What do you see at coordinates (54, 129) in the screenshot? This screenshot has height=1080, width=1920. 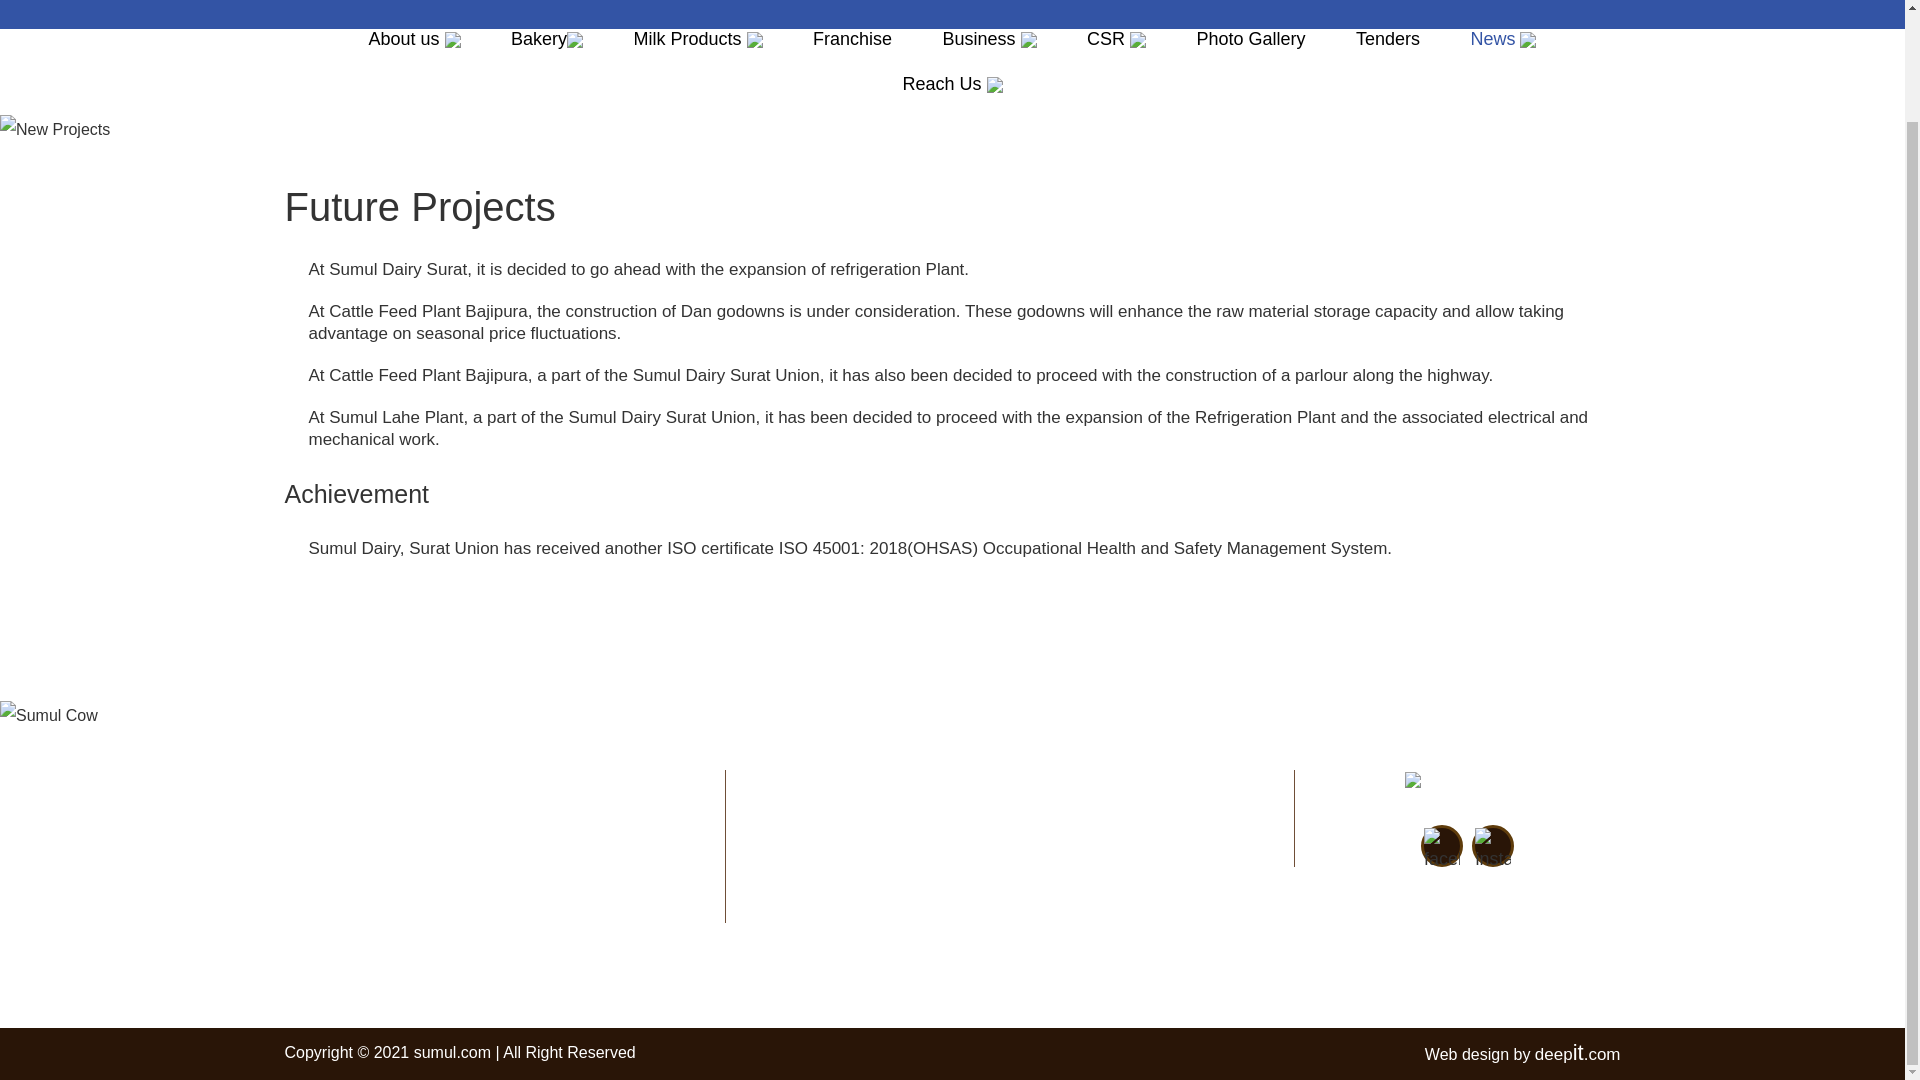 I see `New Projects ` at bounding box center [54, 129].